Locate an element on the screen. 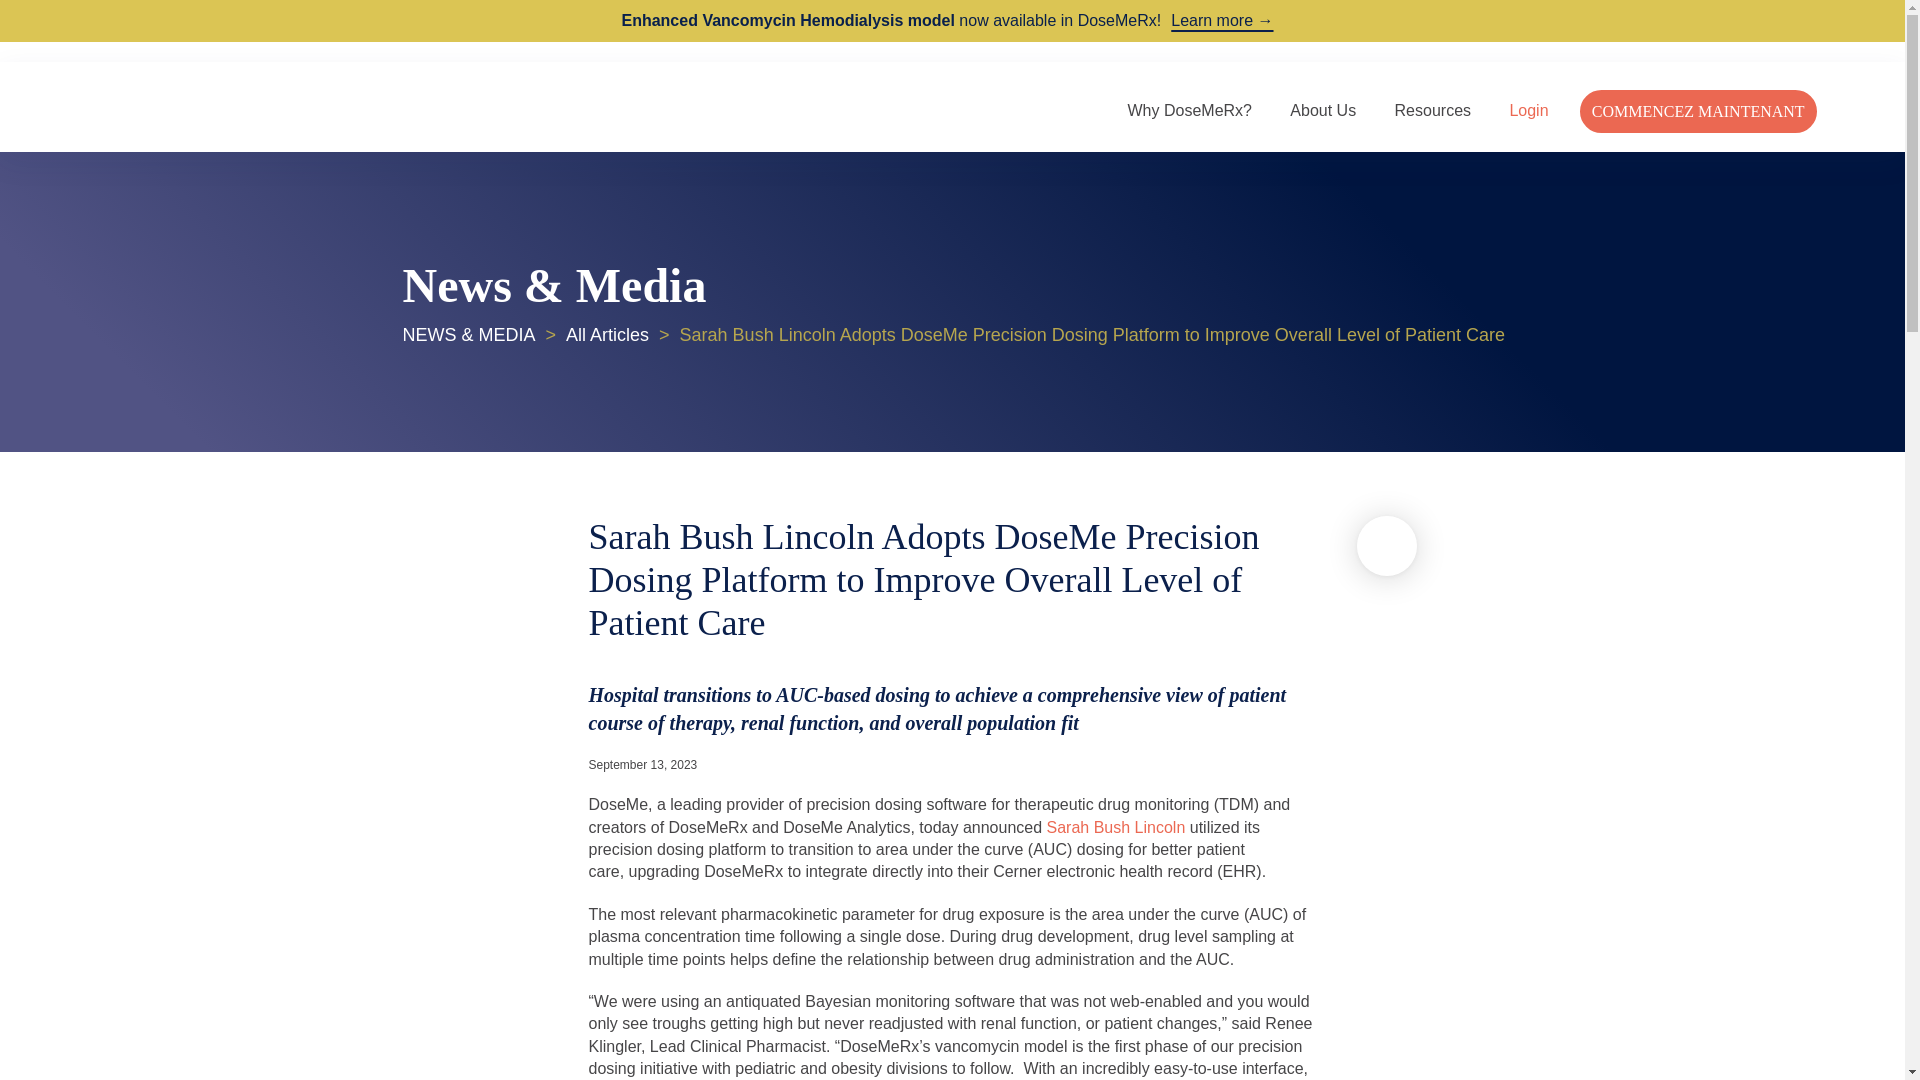 The width and height of the screenshot is (1920, 1080). Login is located at coordinates (1528, 110).